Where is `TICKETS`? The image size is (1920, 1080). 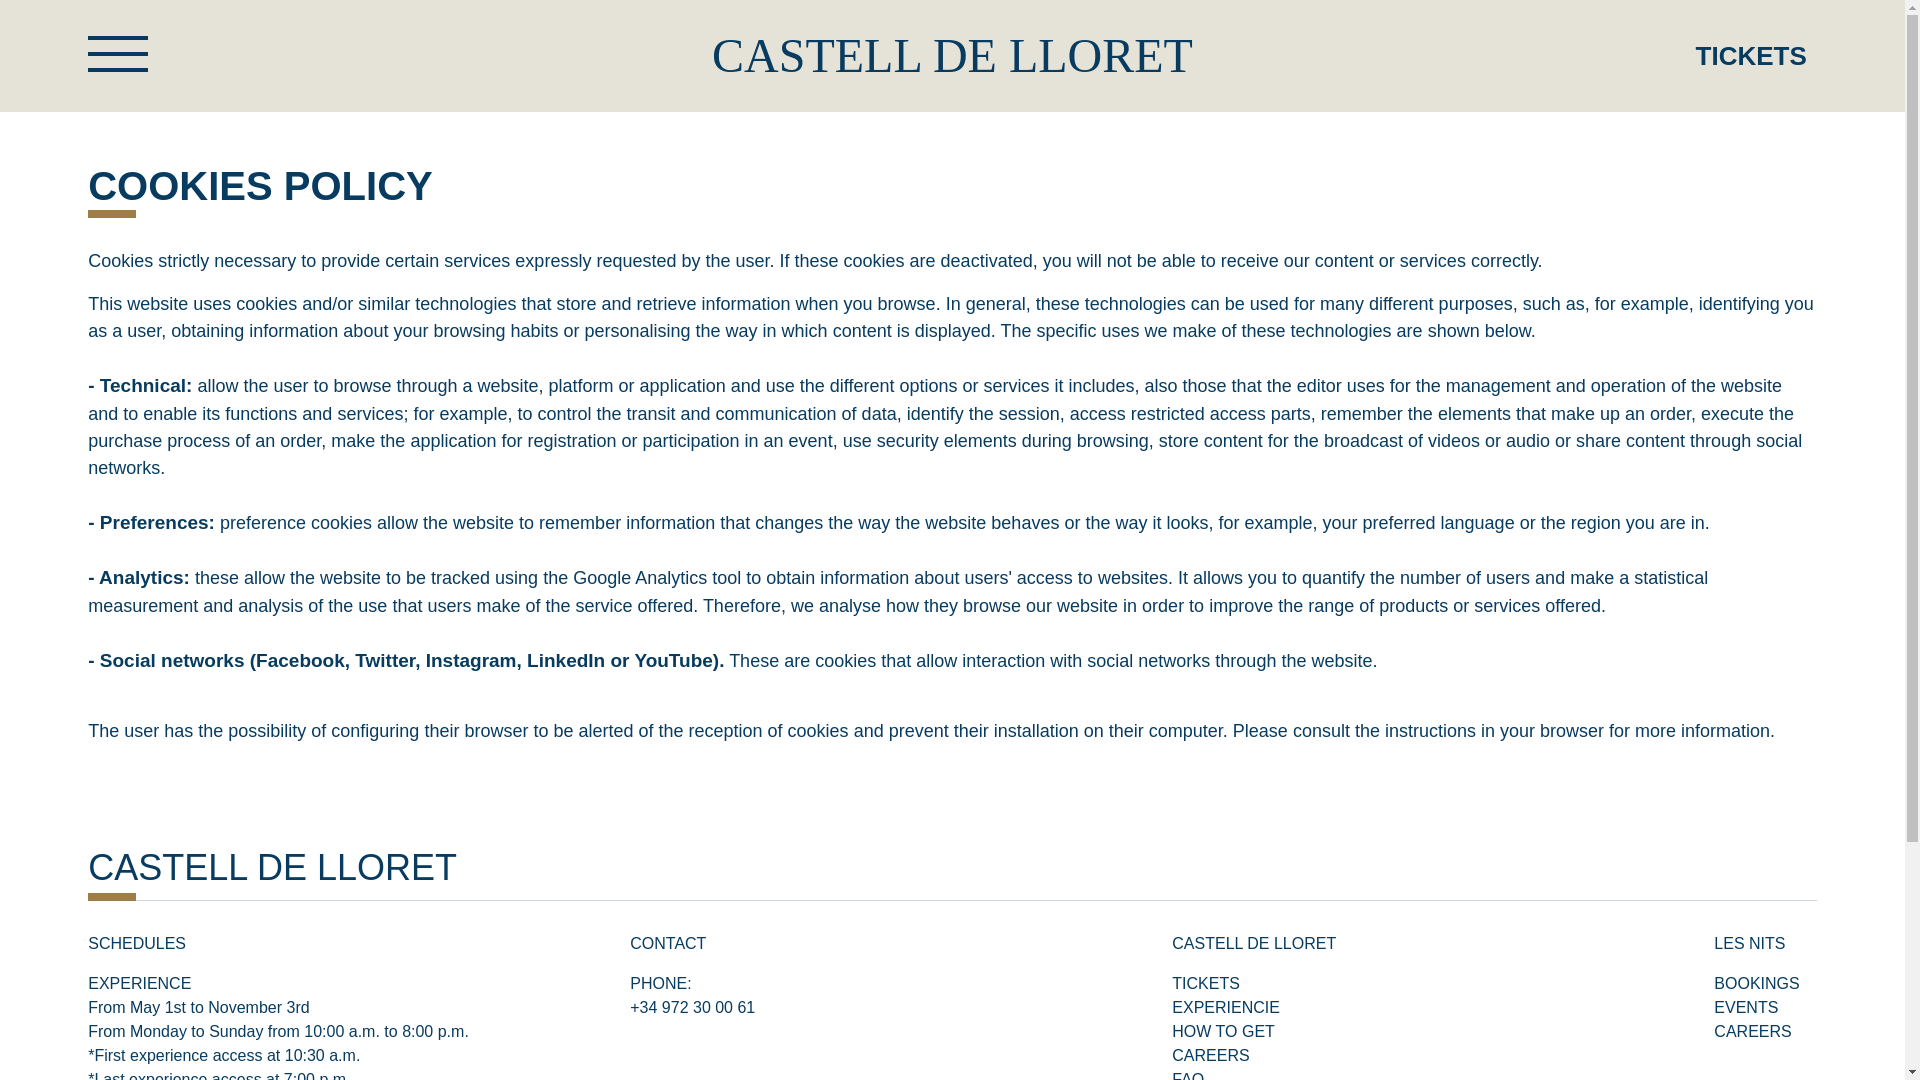 TICKETS is located at coordinates (1206, 984).